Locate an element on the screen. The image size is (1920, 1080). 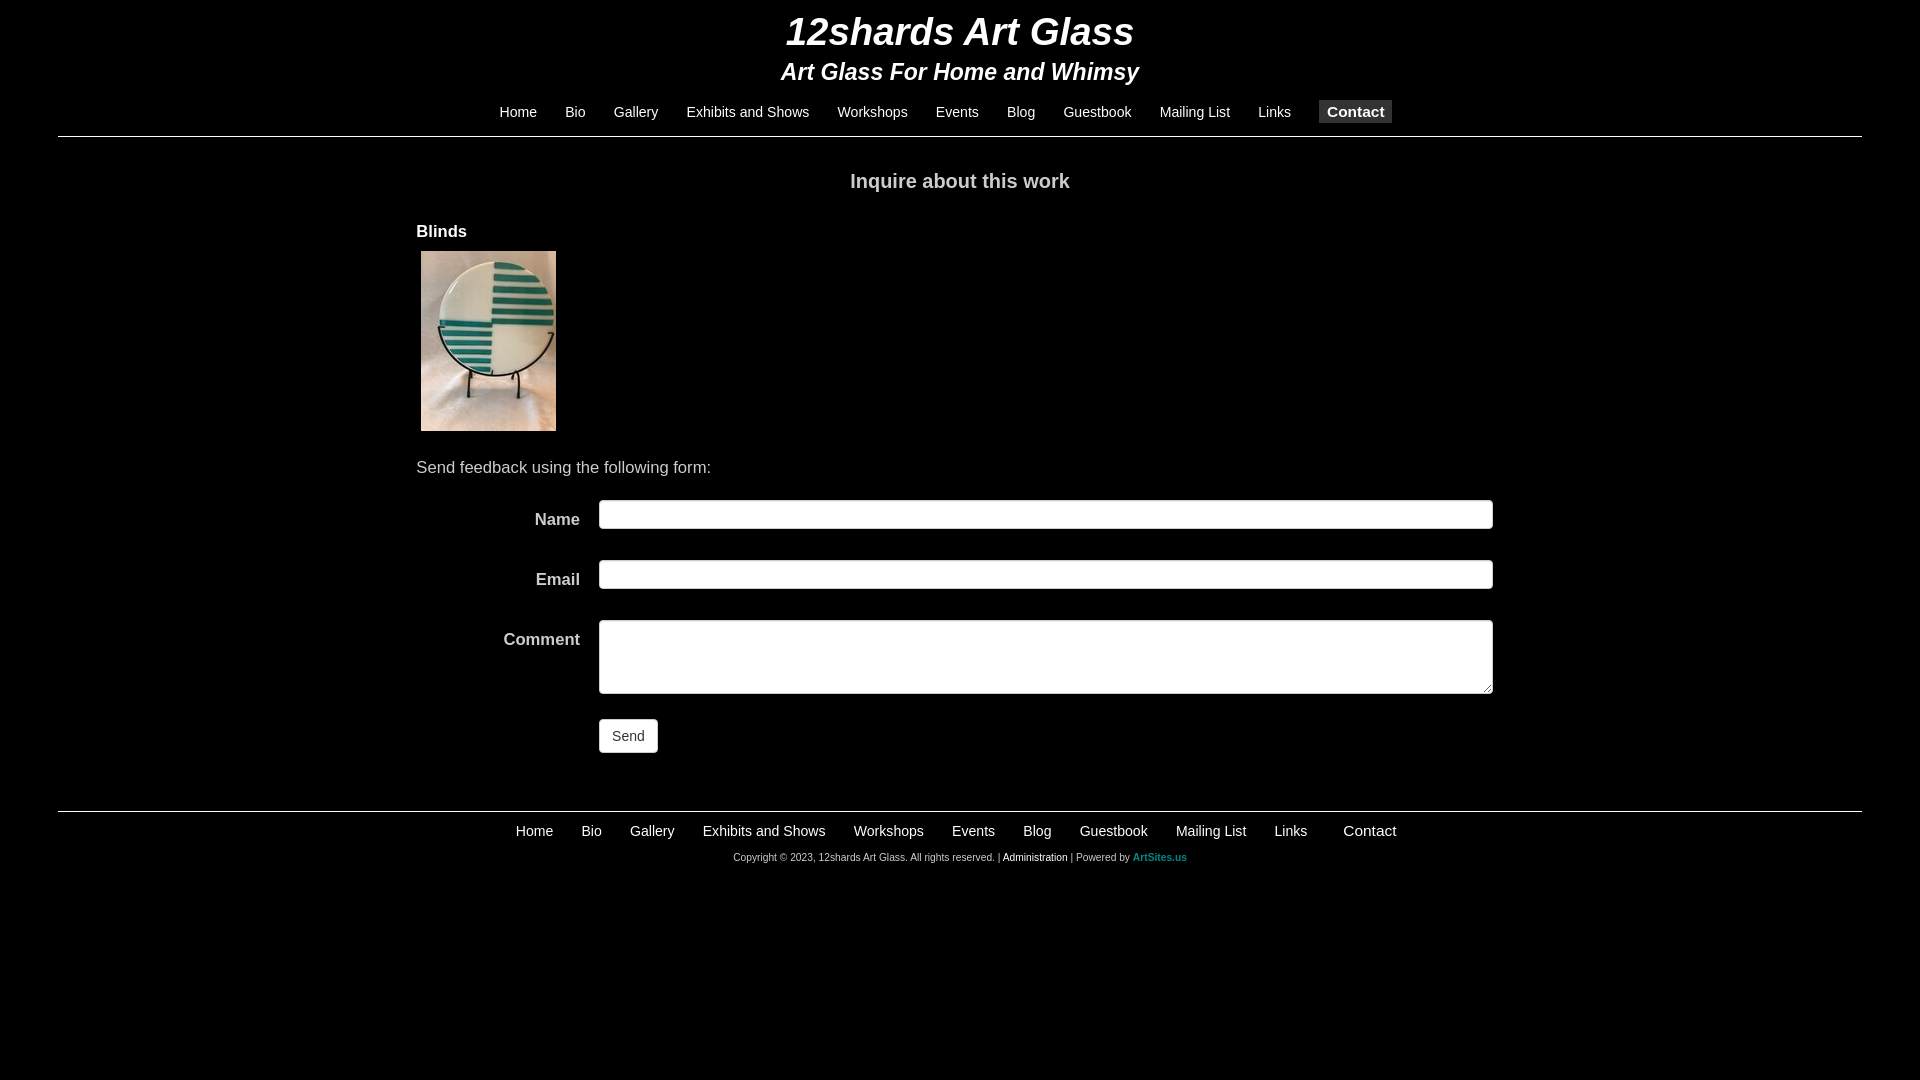
Bio is located at coordinates (575, 112).